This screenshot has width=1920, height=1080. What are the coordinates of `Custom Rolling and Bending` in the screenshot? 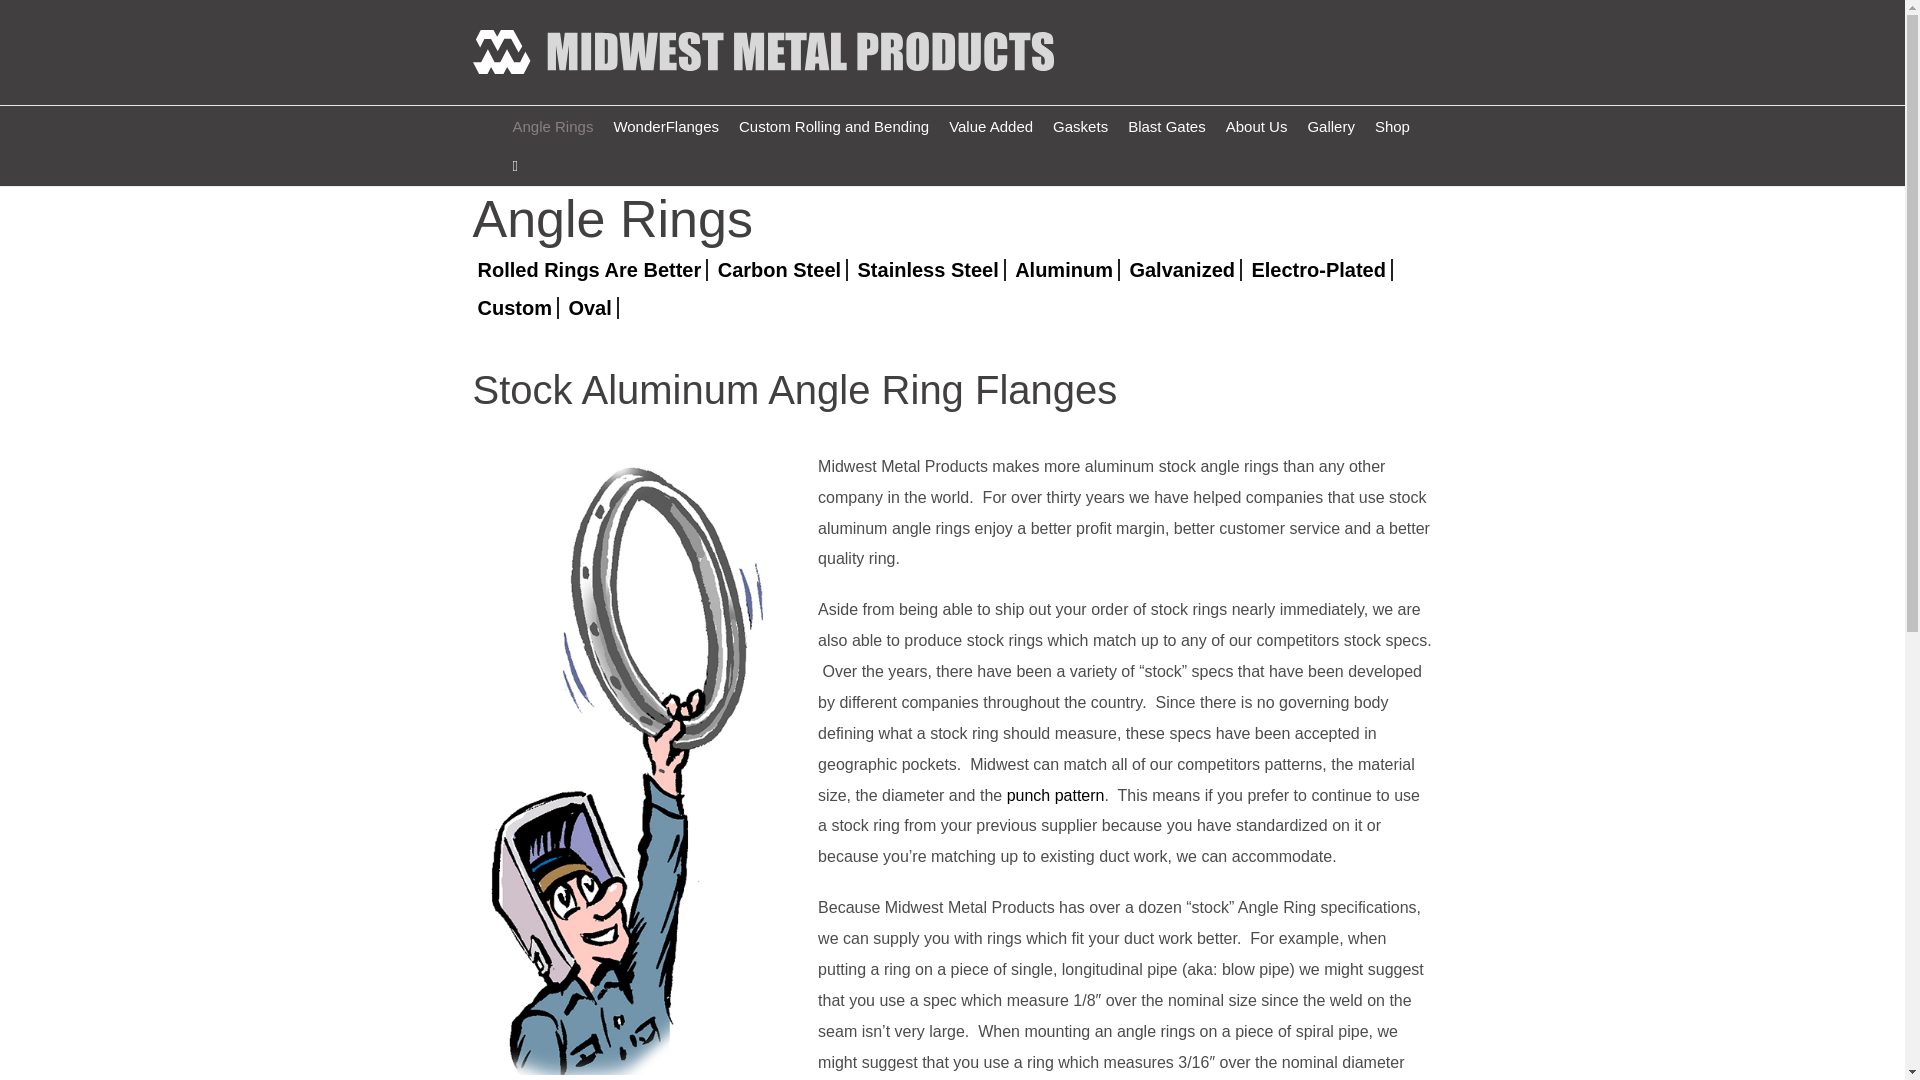 It's located at (834, 125).